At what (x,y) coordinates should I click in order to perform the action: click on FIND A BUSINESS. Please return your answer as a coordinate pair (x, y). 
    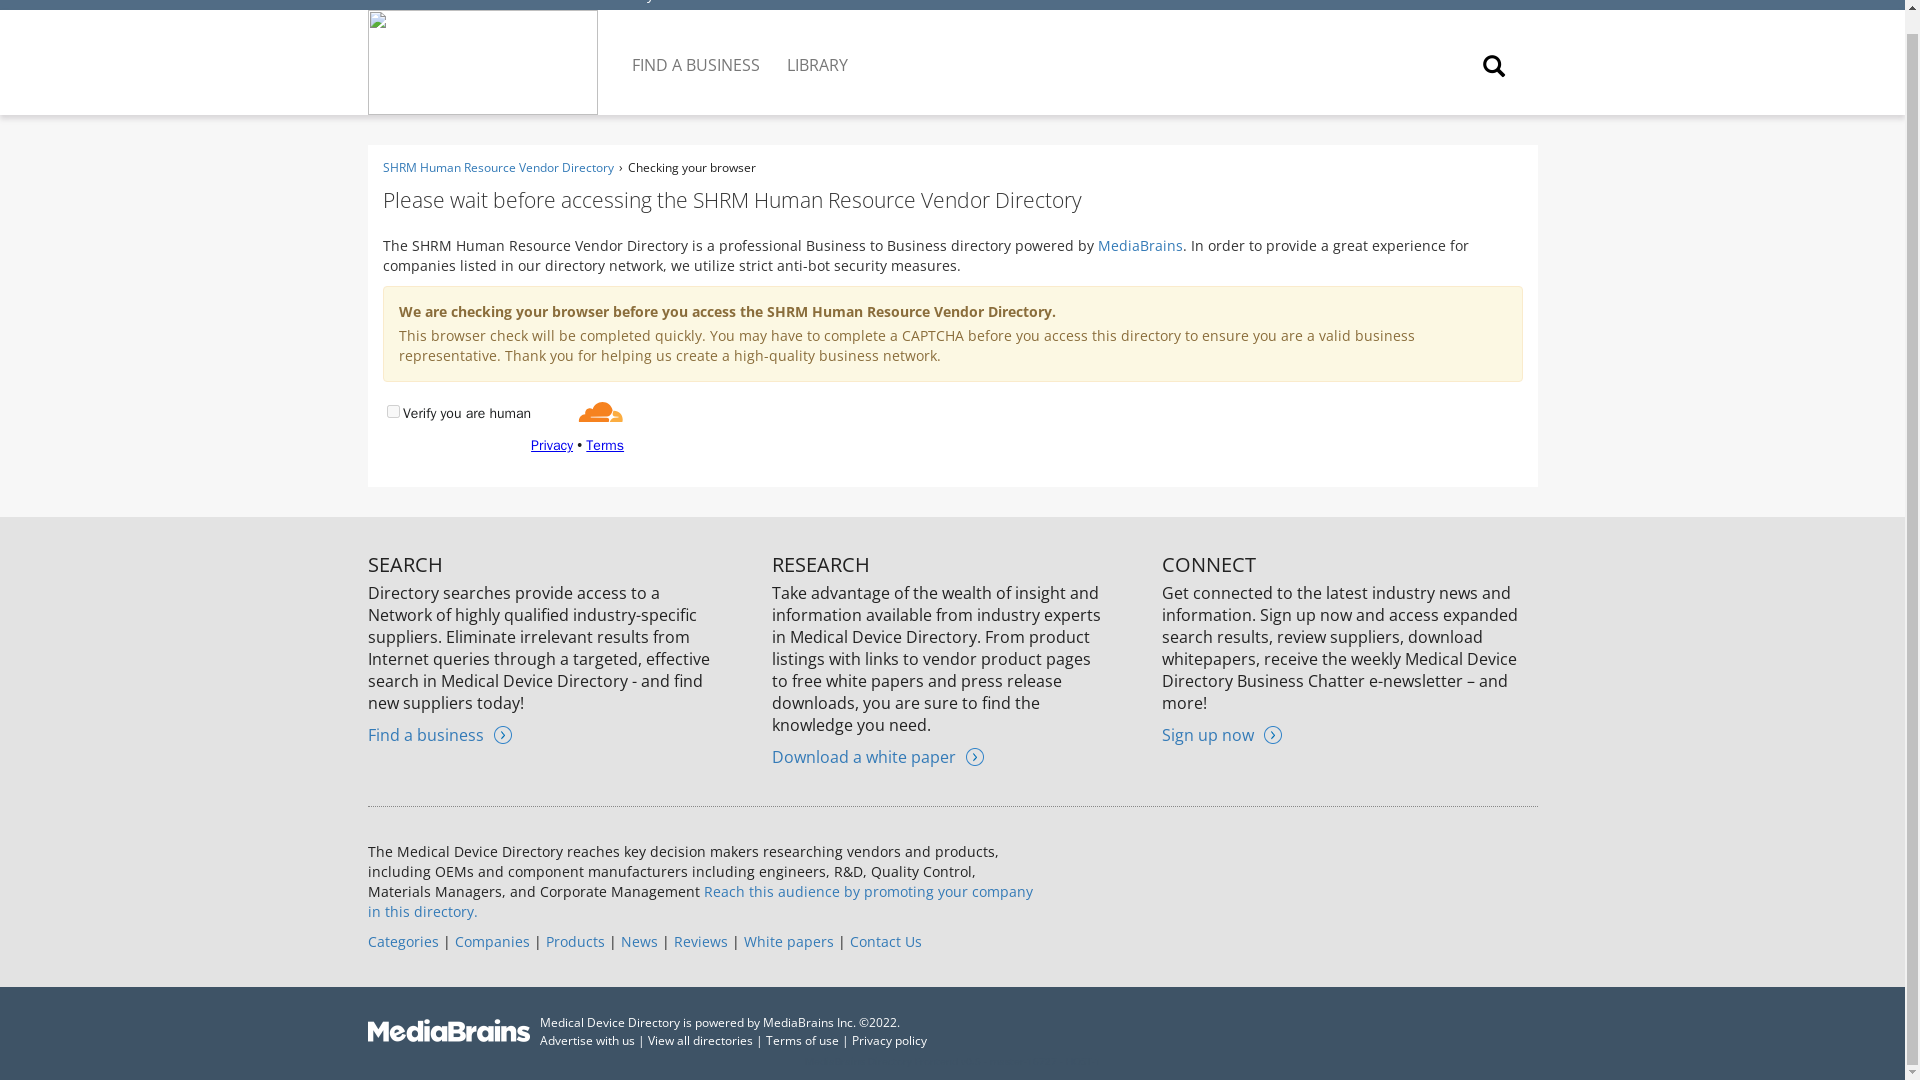
    Looking at the image, I should click on (698, 49).